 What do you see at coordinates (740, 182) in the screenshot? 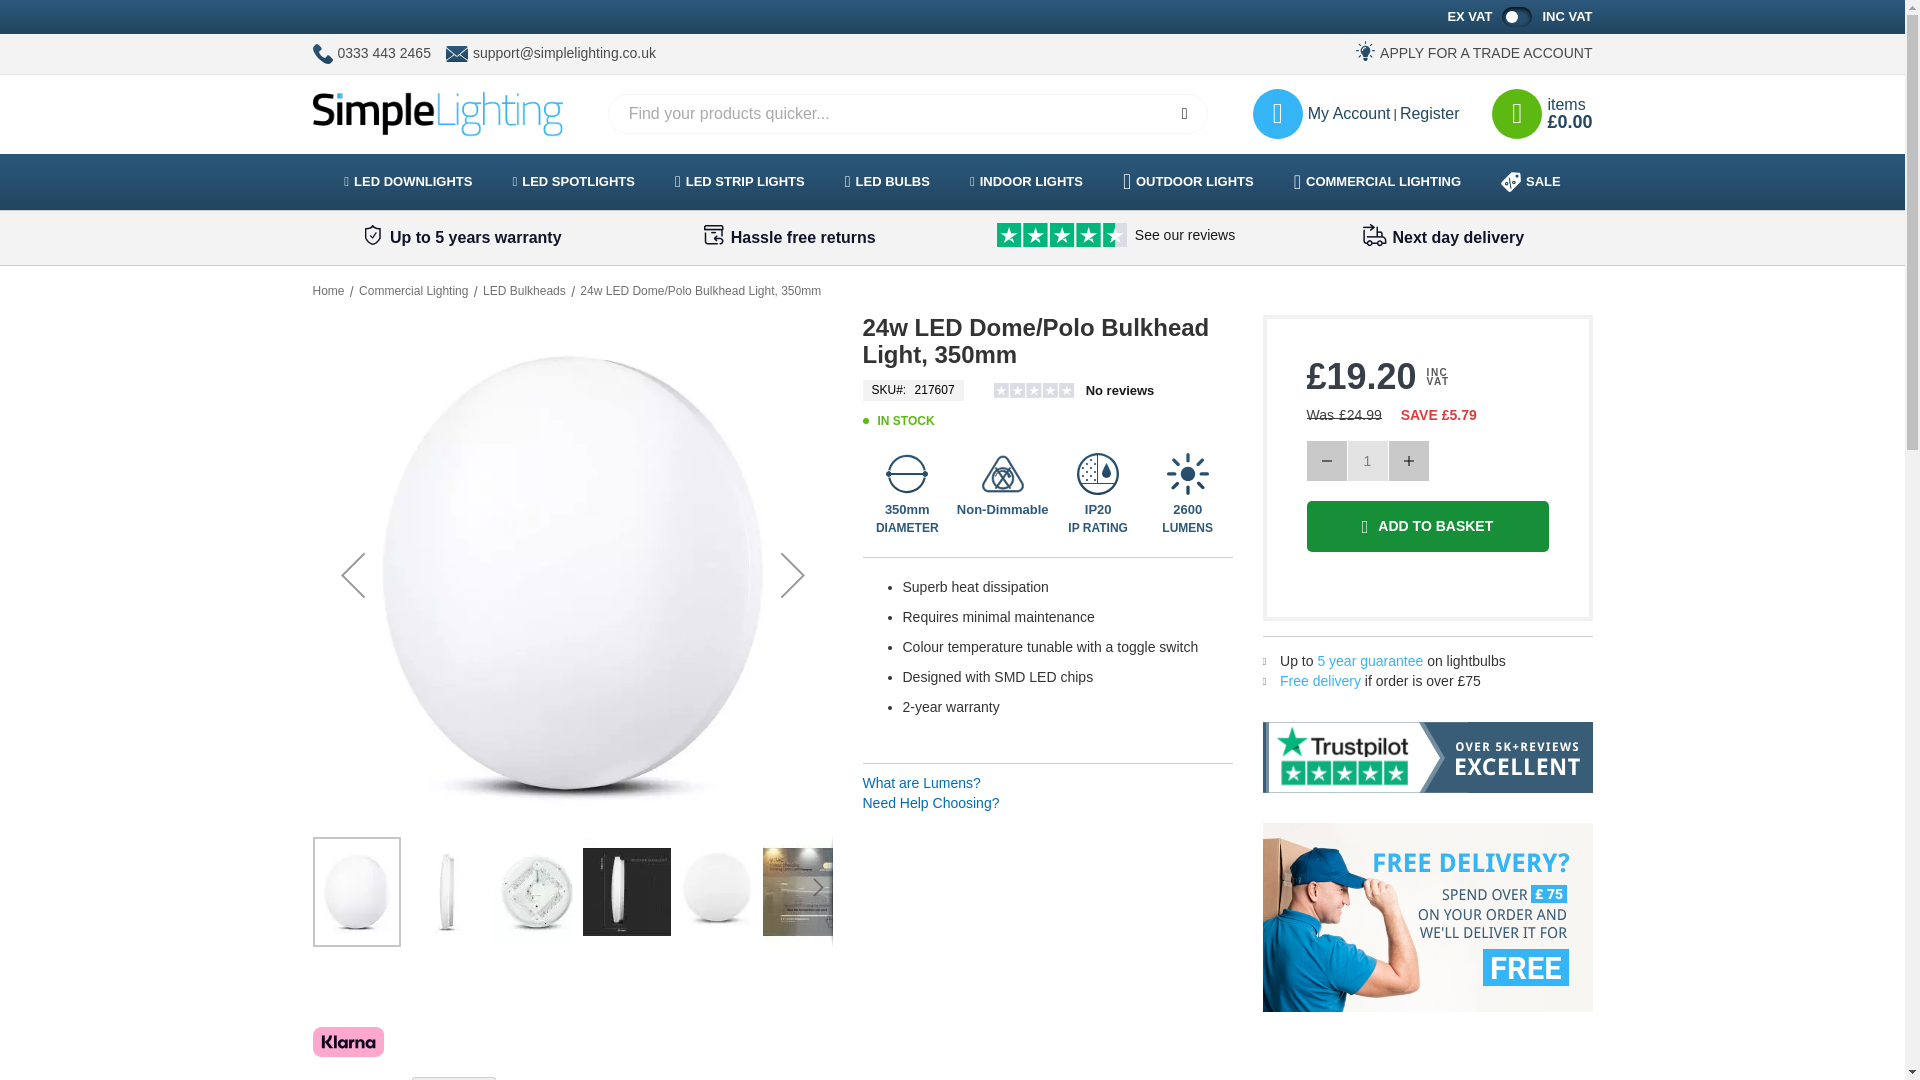
I see `LED STRIP LIGHTS` at bounding box center [740, 182].